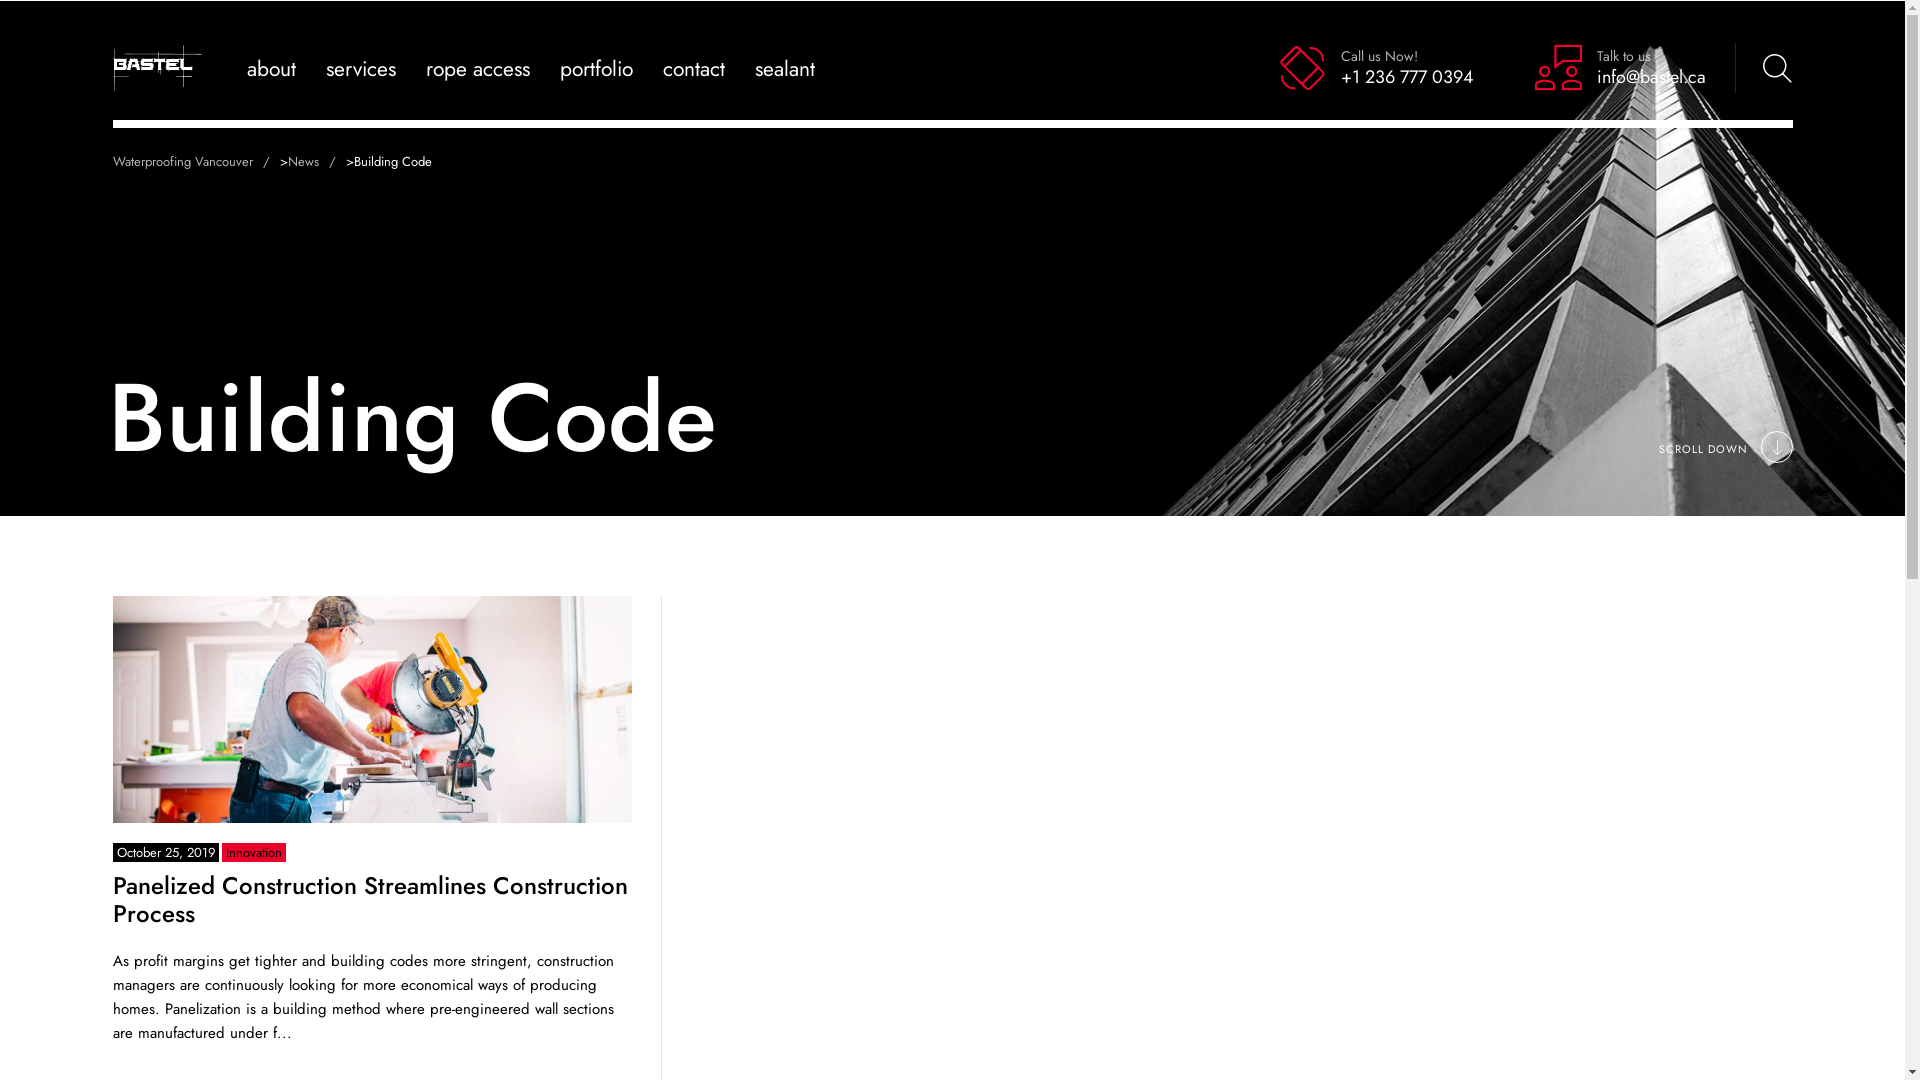  Describe the element at coordinates (784, 68) in the screenshot. I see `sealant` at that location.